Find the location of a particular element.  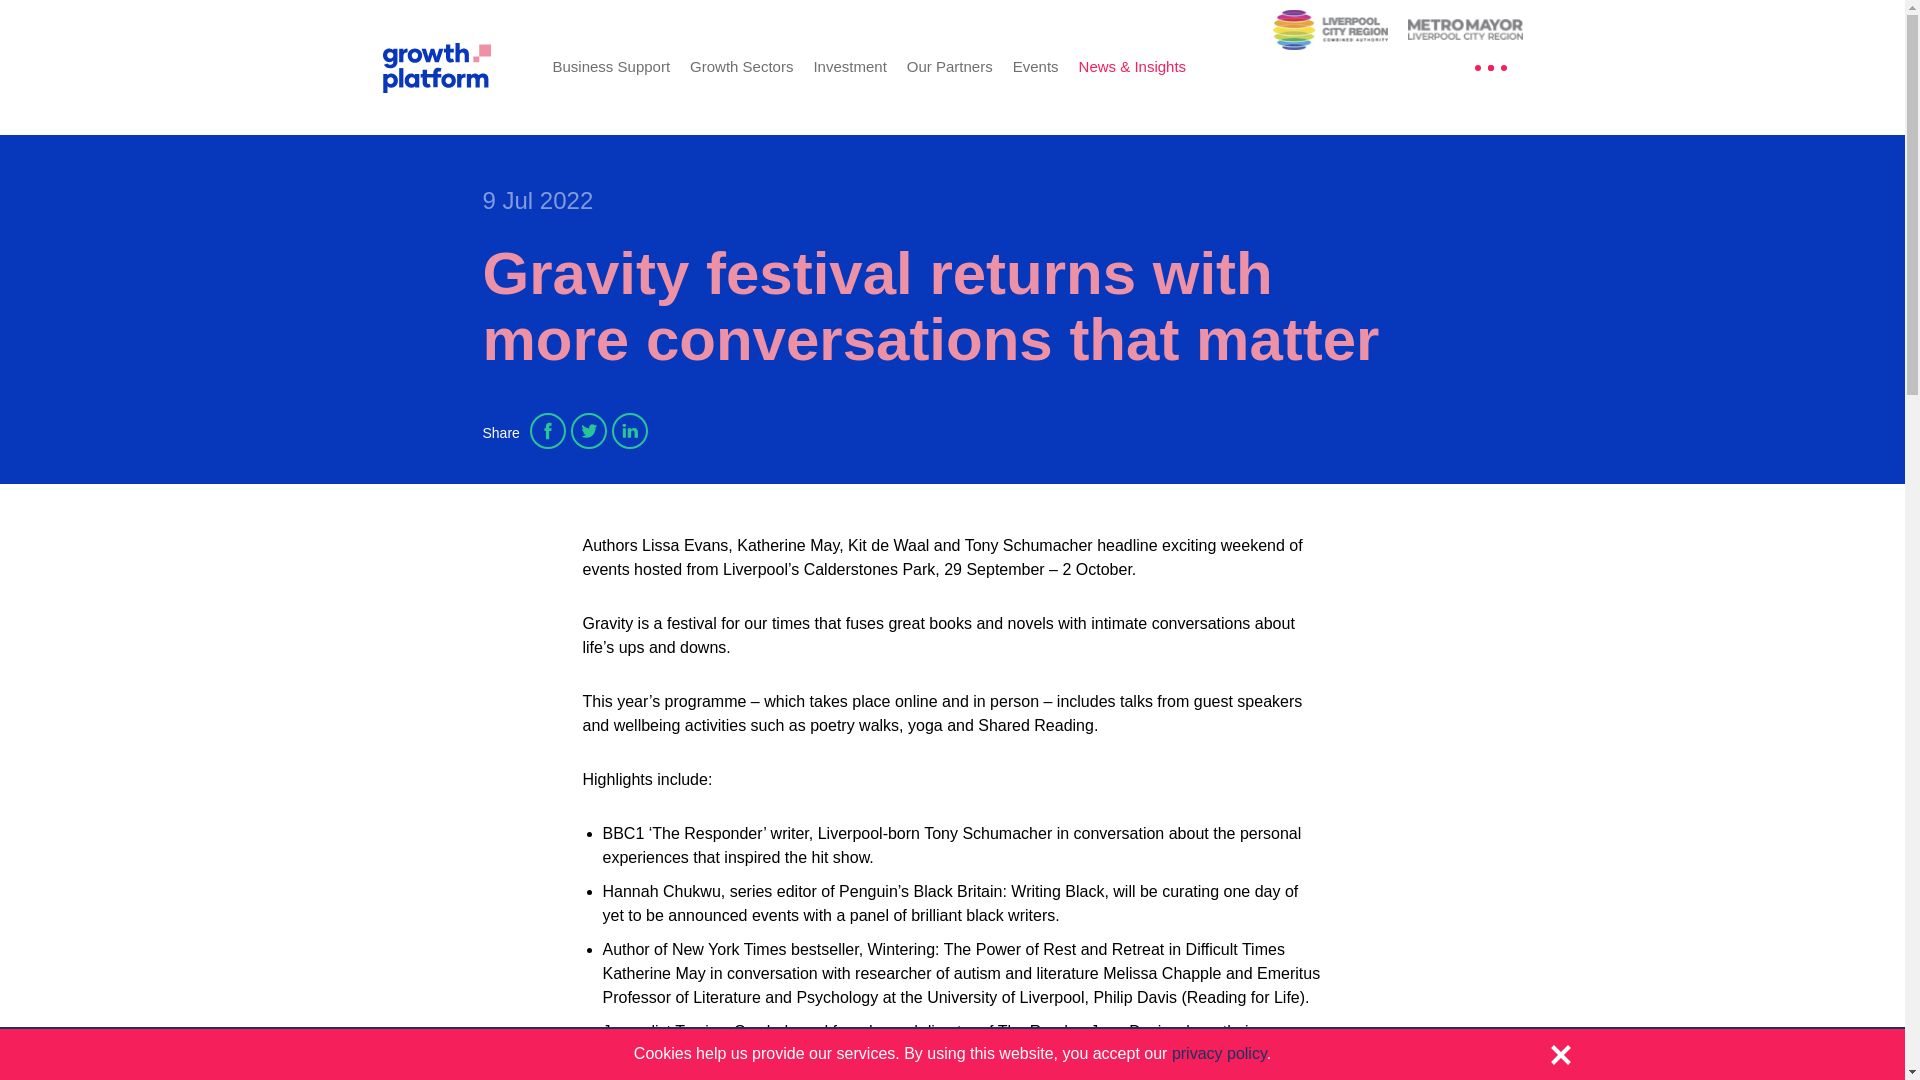

Go to Growth Platform homepage is located at coordinates (452, 66).